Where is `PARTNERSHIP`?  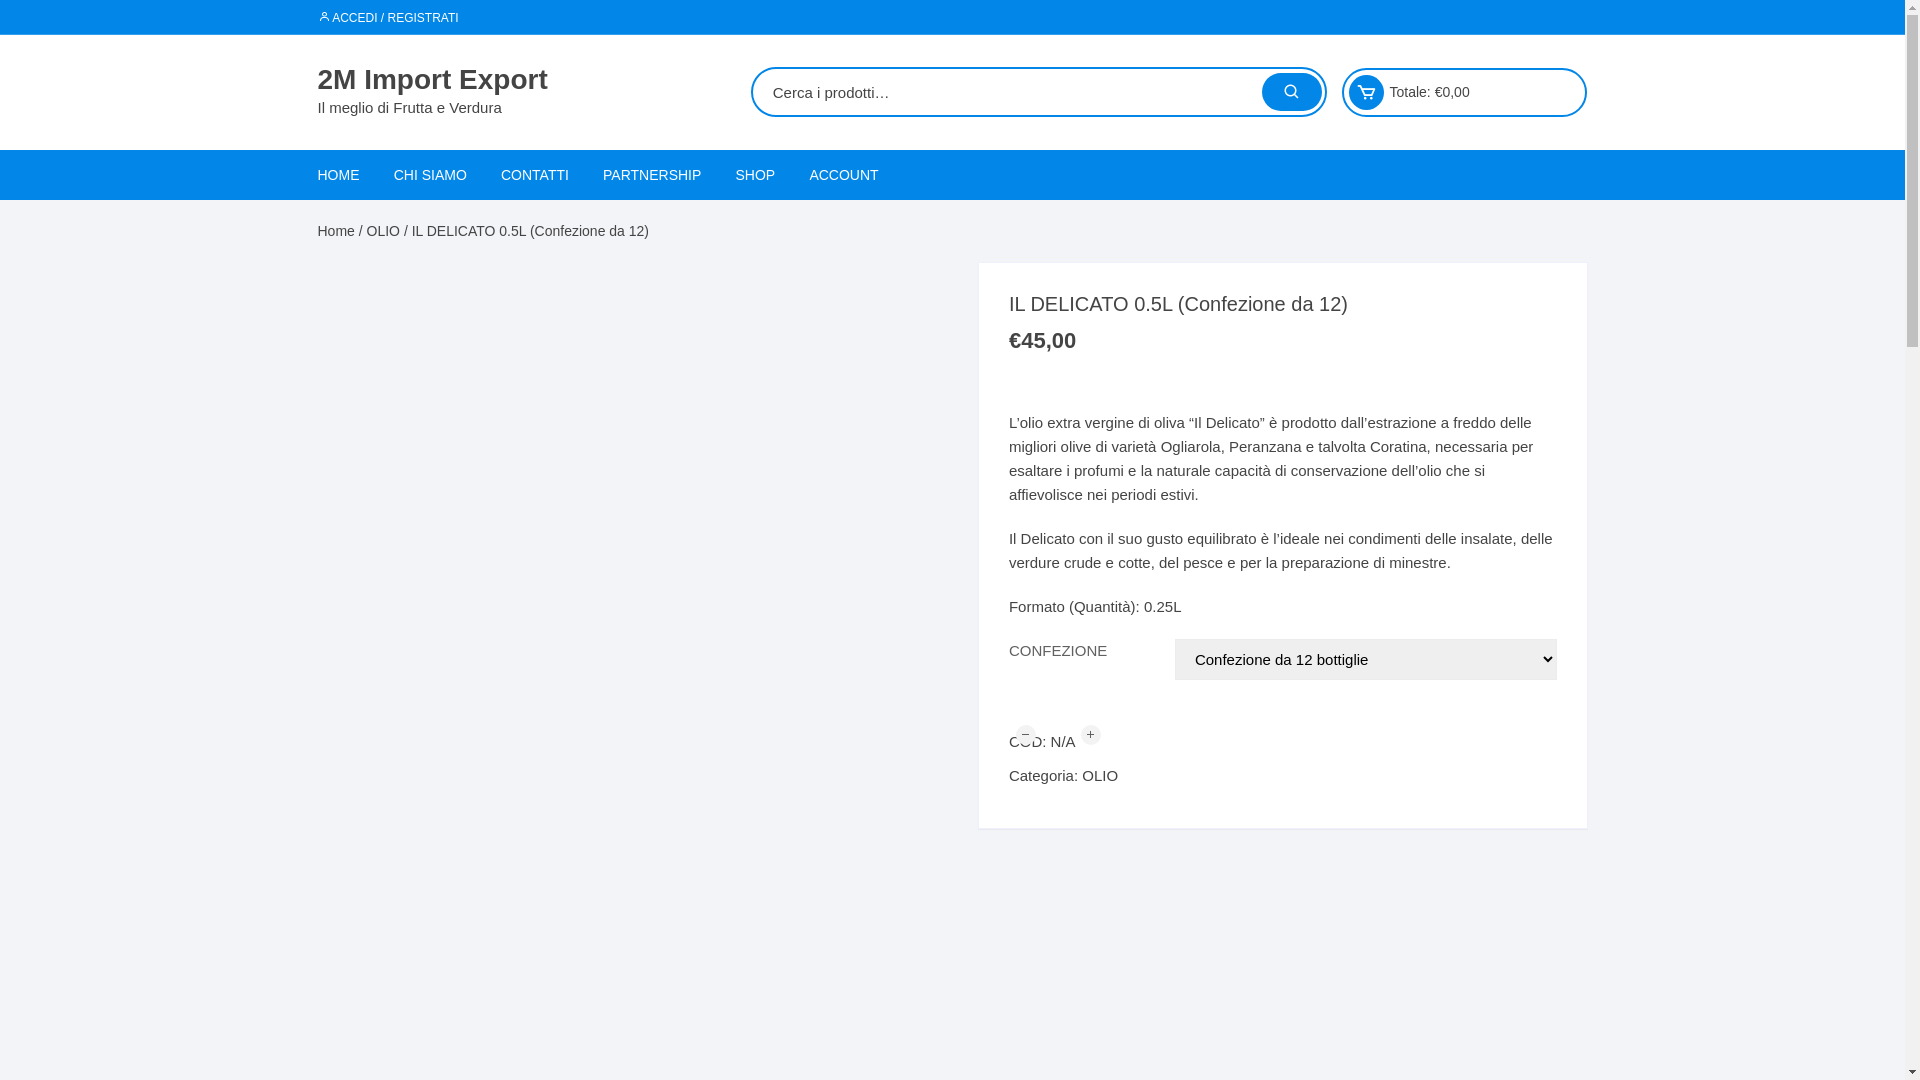 PARTNERSHIP is located at coordinates (652, 175).